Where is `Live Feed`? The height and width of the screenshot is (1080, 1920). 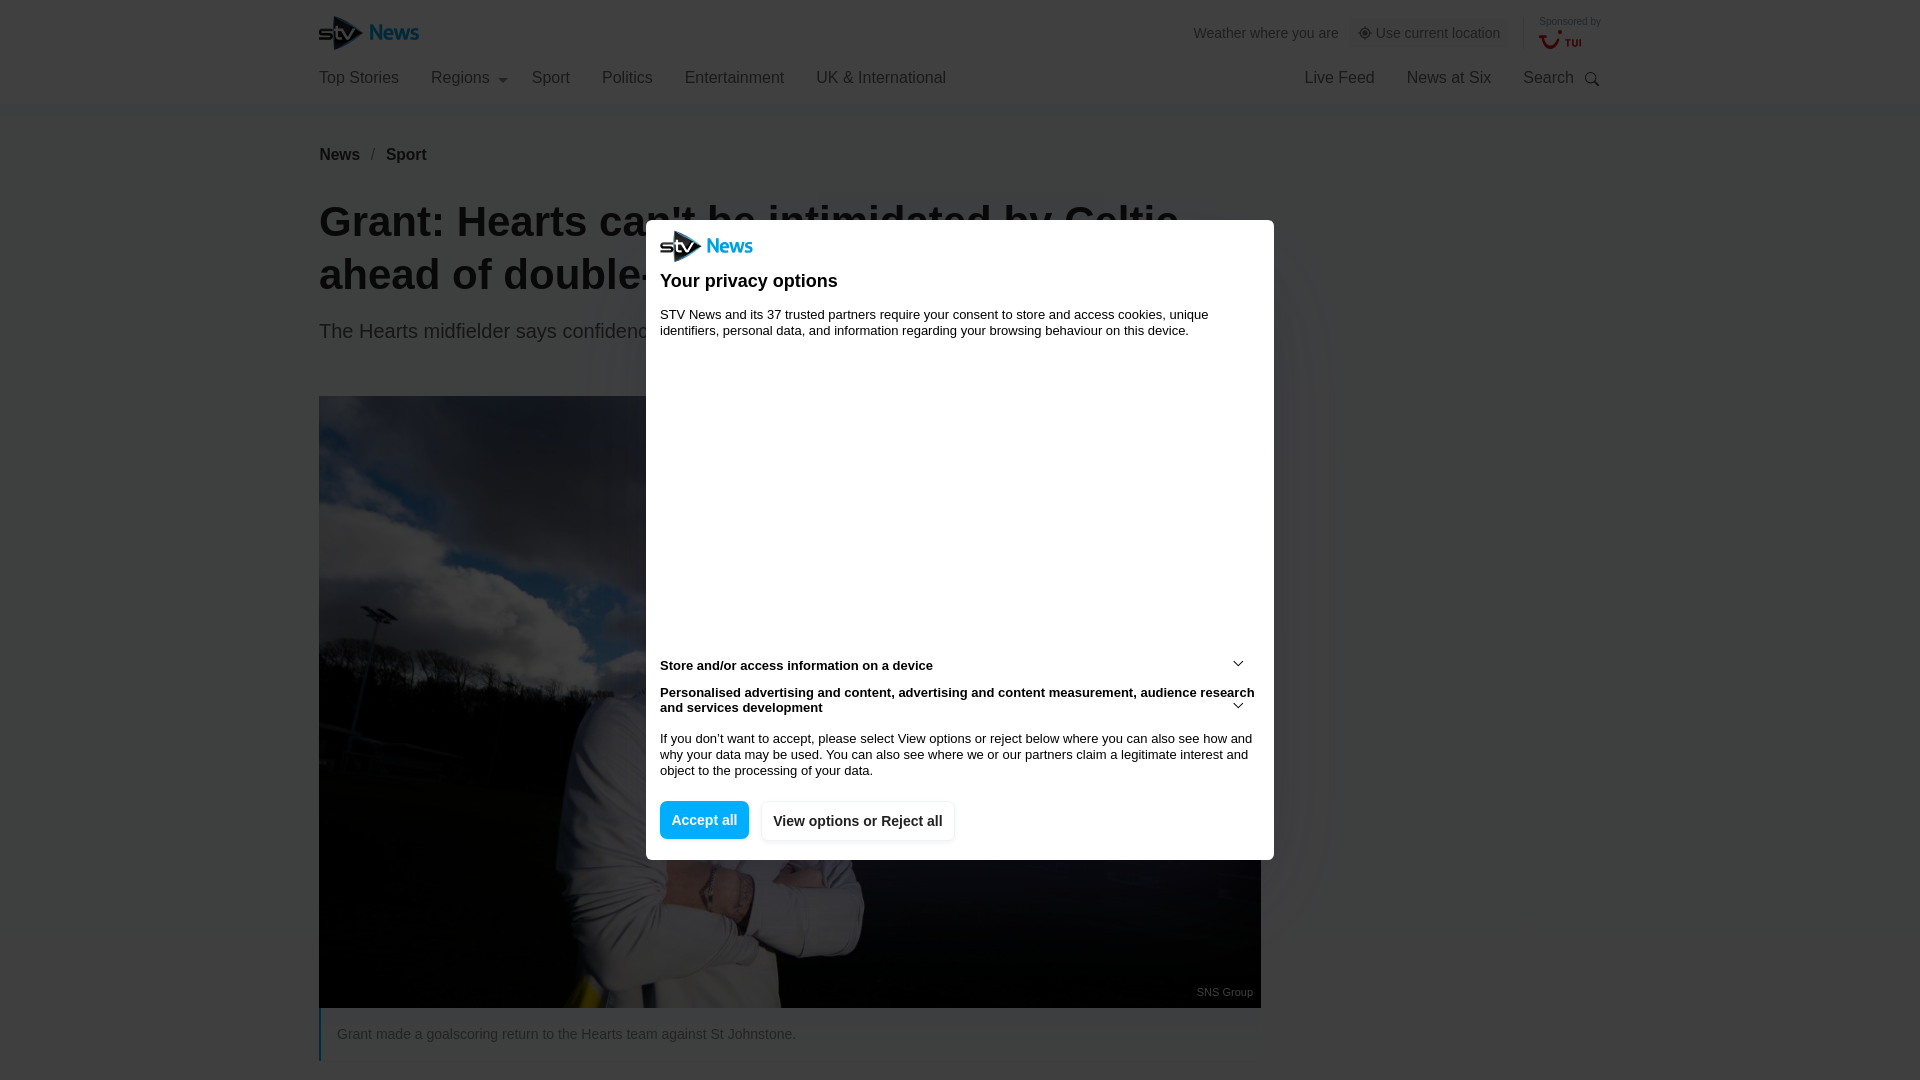 Live Feed is located at coordinates (1338, 76).